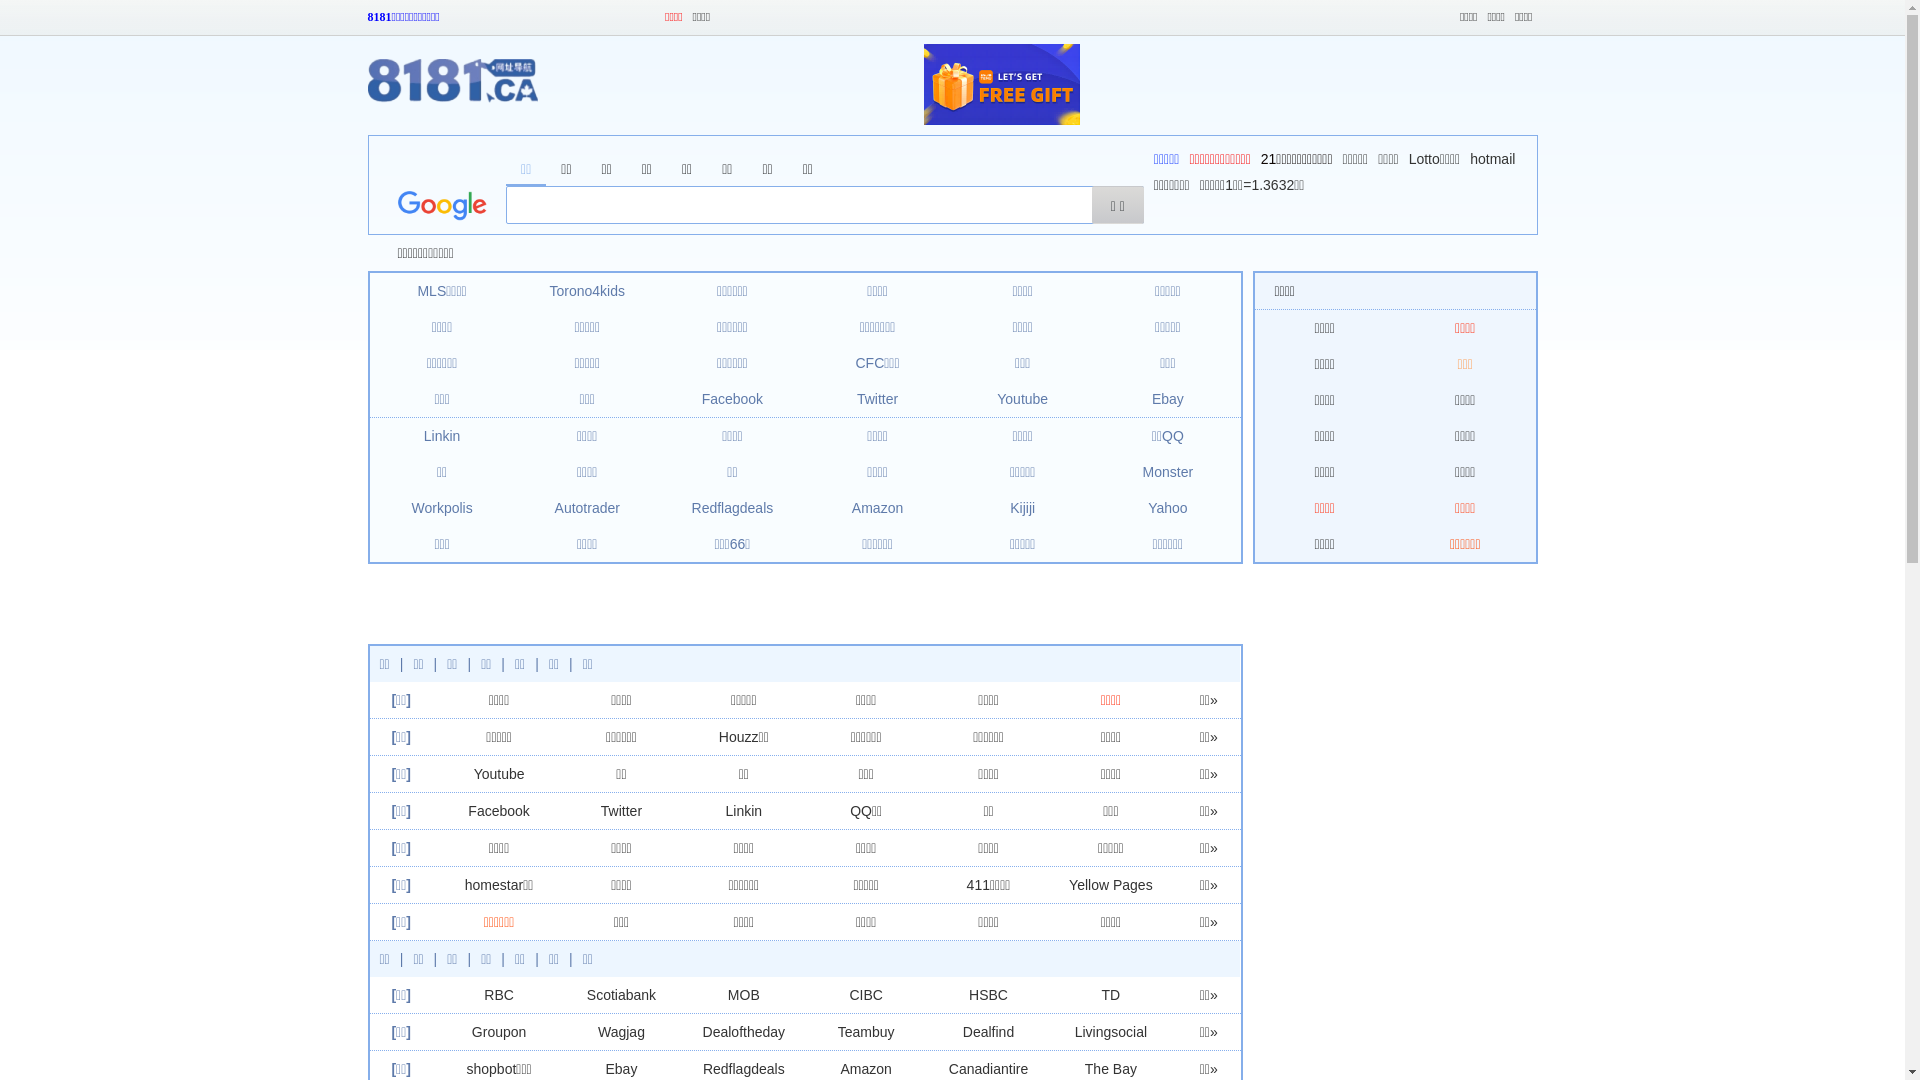 The image size is (1920, 1080). What do you see at coordinates (744, 811) in the screenshot?
I see `Linkin` at bounding box center [744, 811].